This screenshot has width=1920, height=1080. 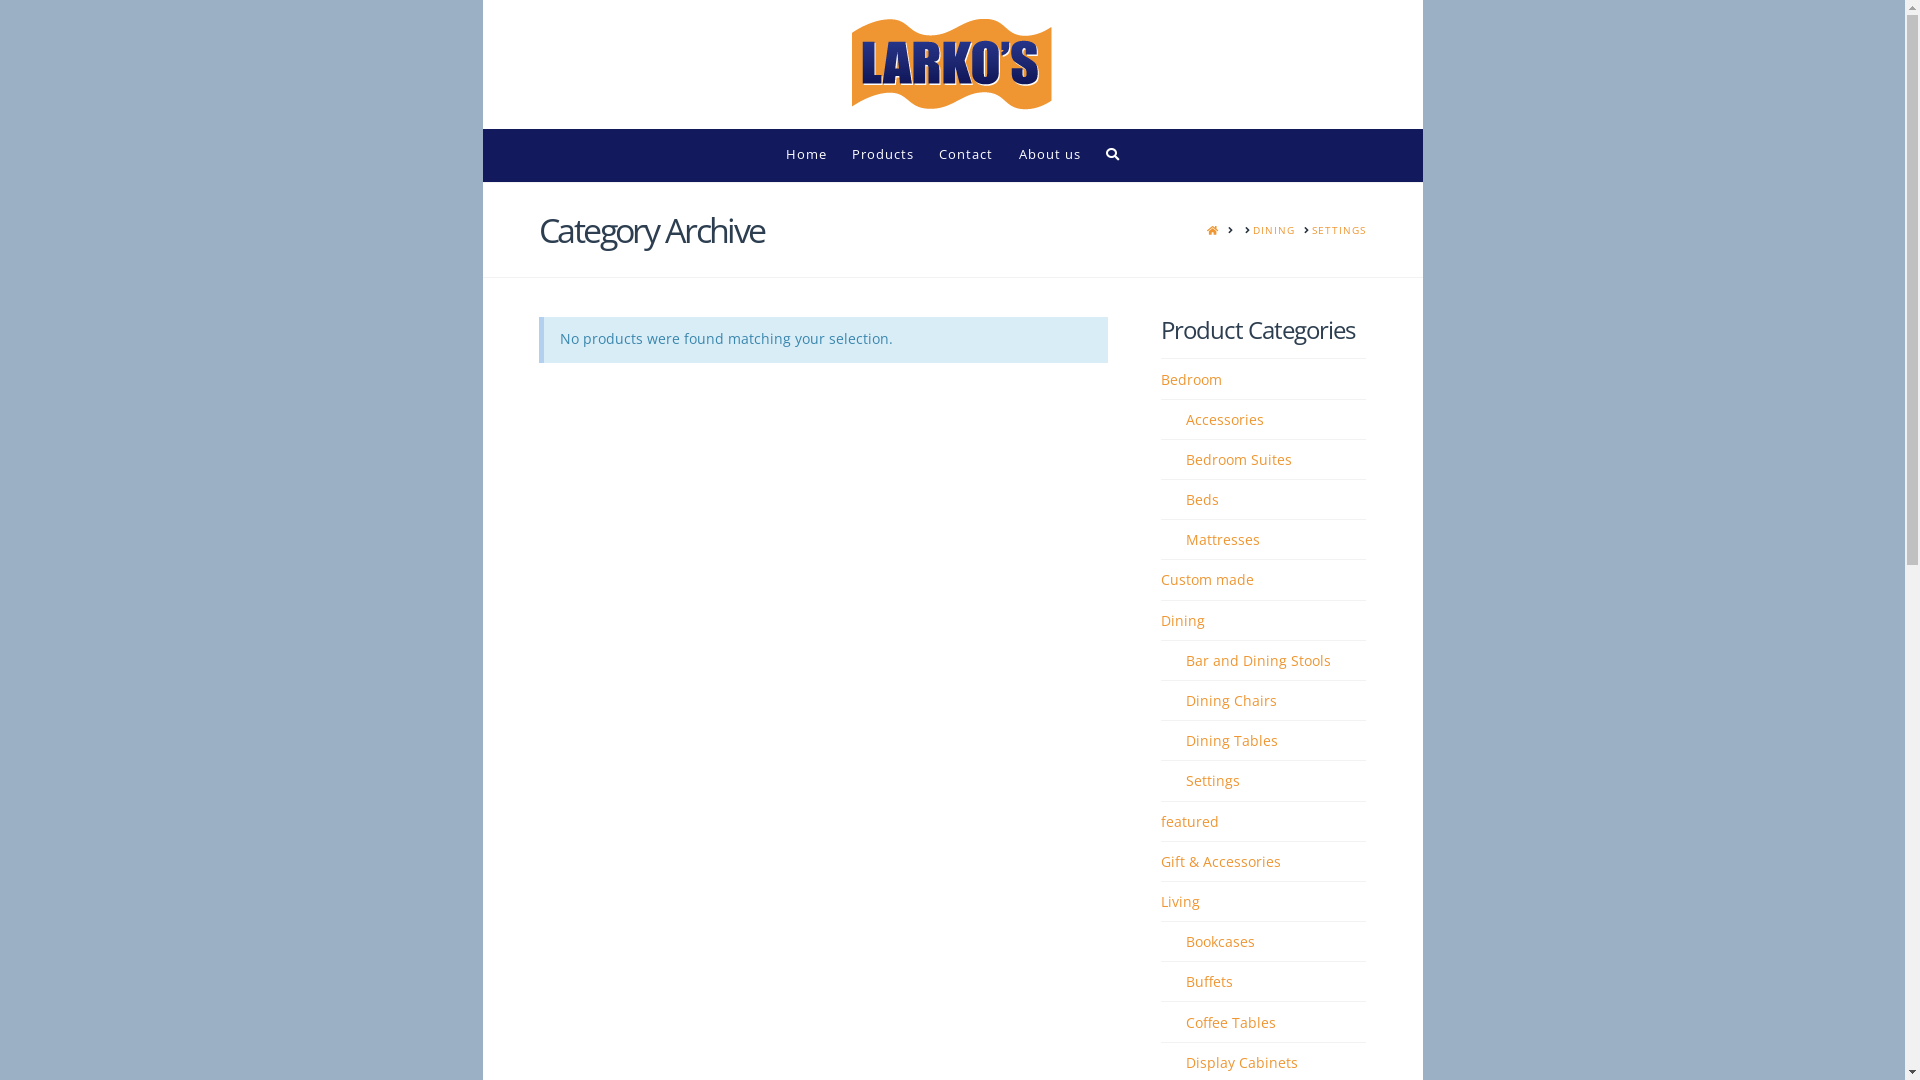 What do you see at coordinates (1242, 1062) in the screenshot?
I see `Display Cabinets` at bounding box center [1242, 1062].